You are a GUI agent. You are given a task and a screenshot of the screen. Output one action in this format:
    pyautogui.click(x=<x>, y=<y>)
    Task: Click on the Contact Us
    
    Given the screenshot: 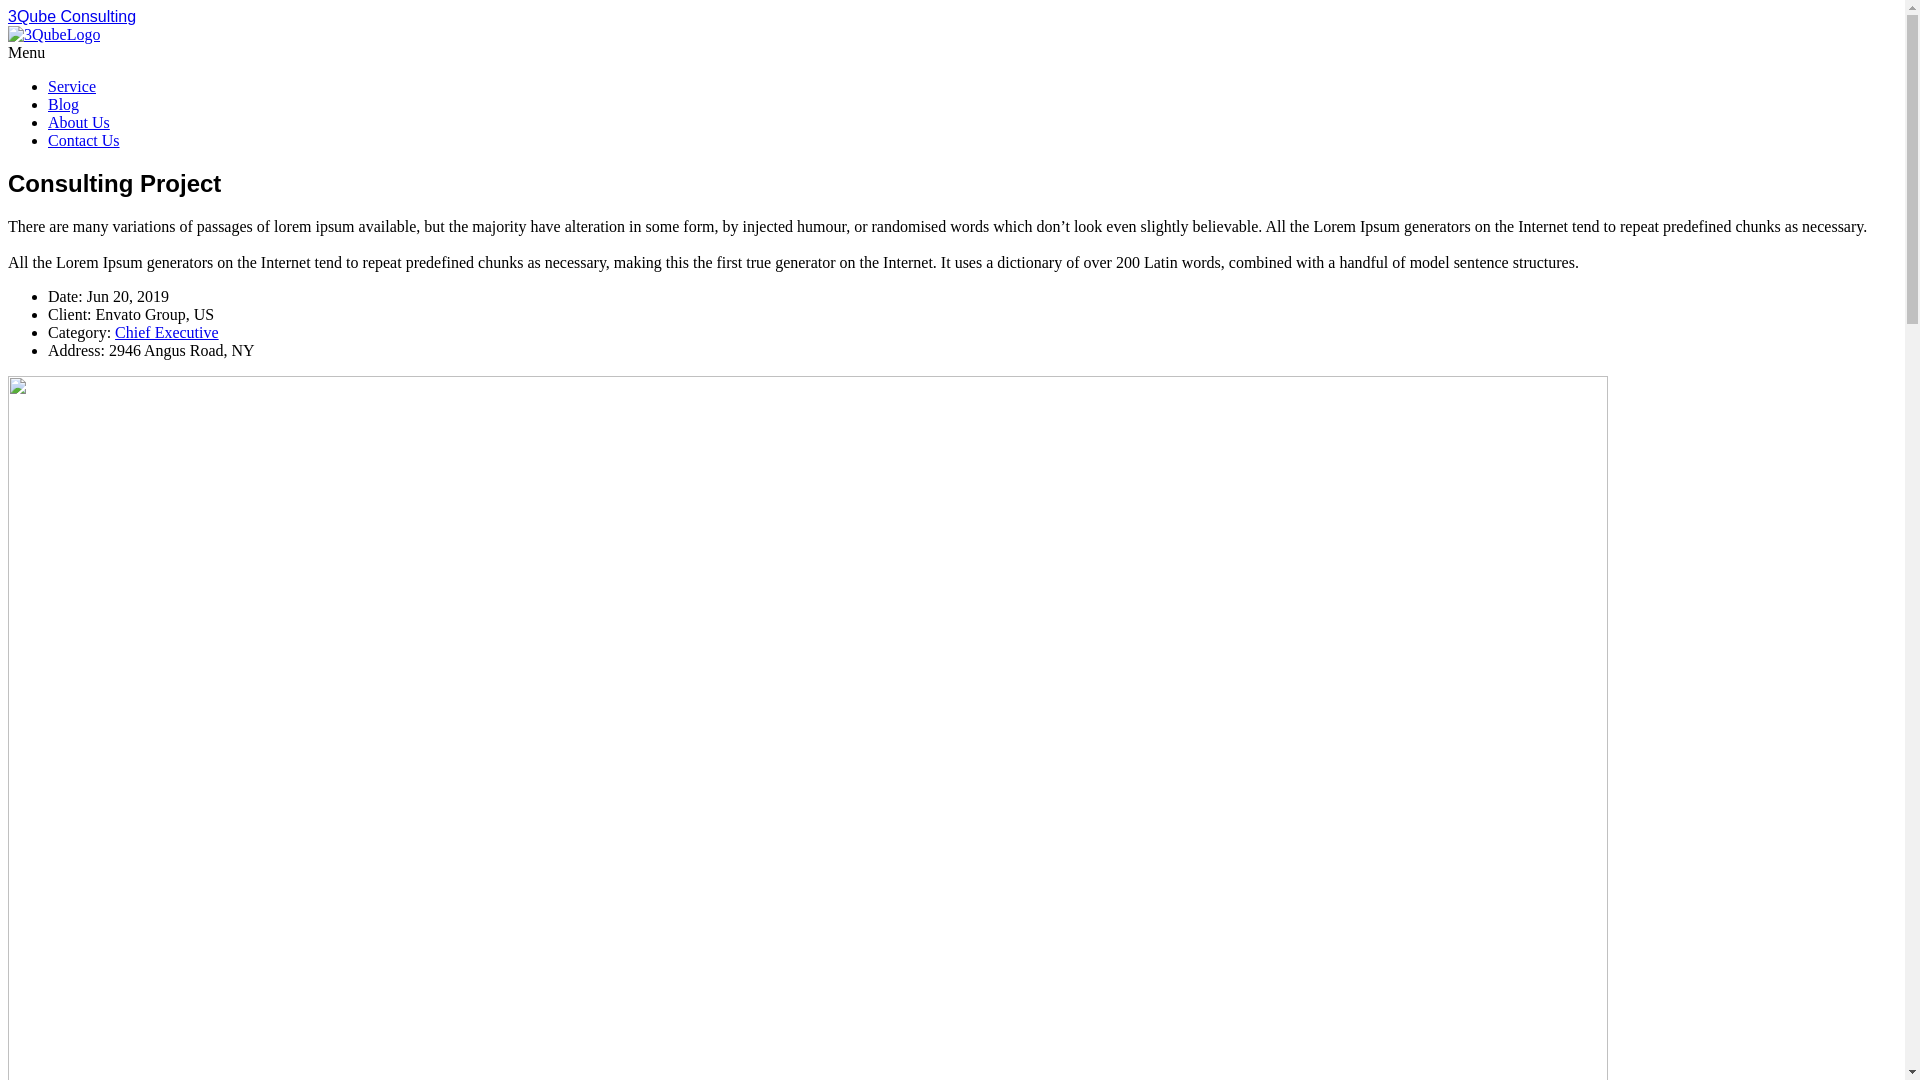 What is the action you would take?
    pyautogui.click(x=84, y=140)
    